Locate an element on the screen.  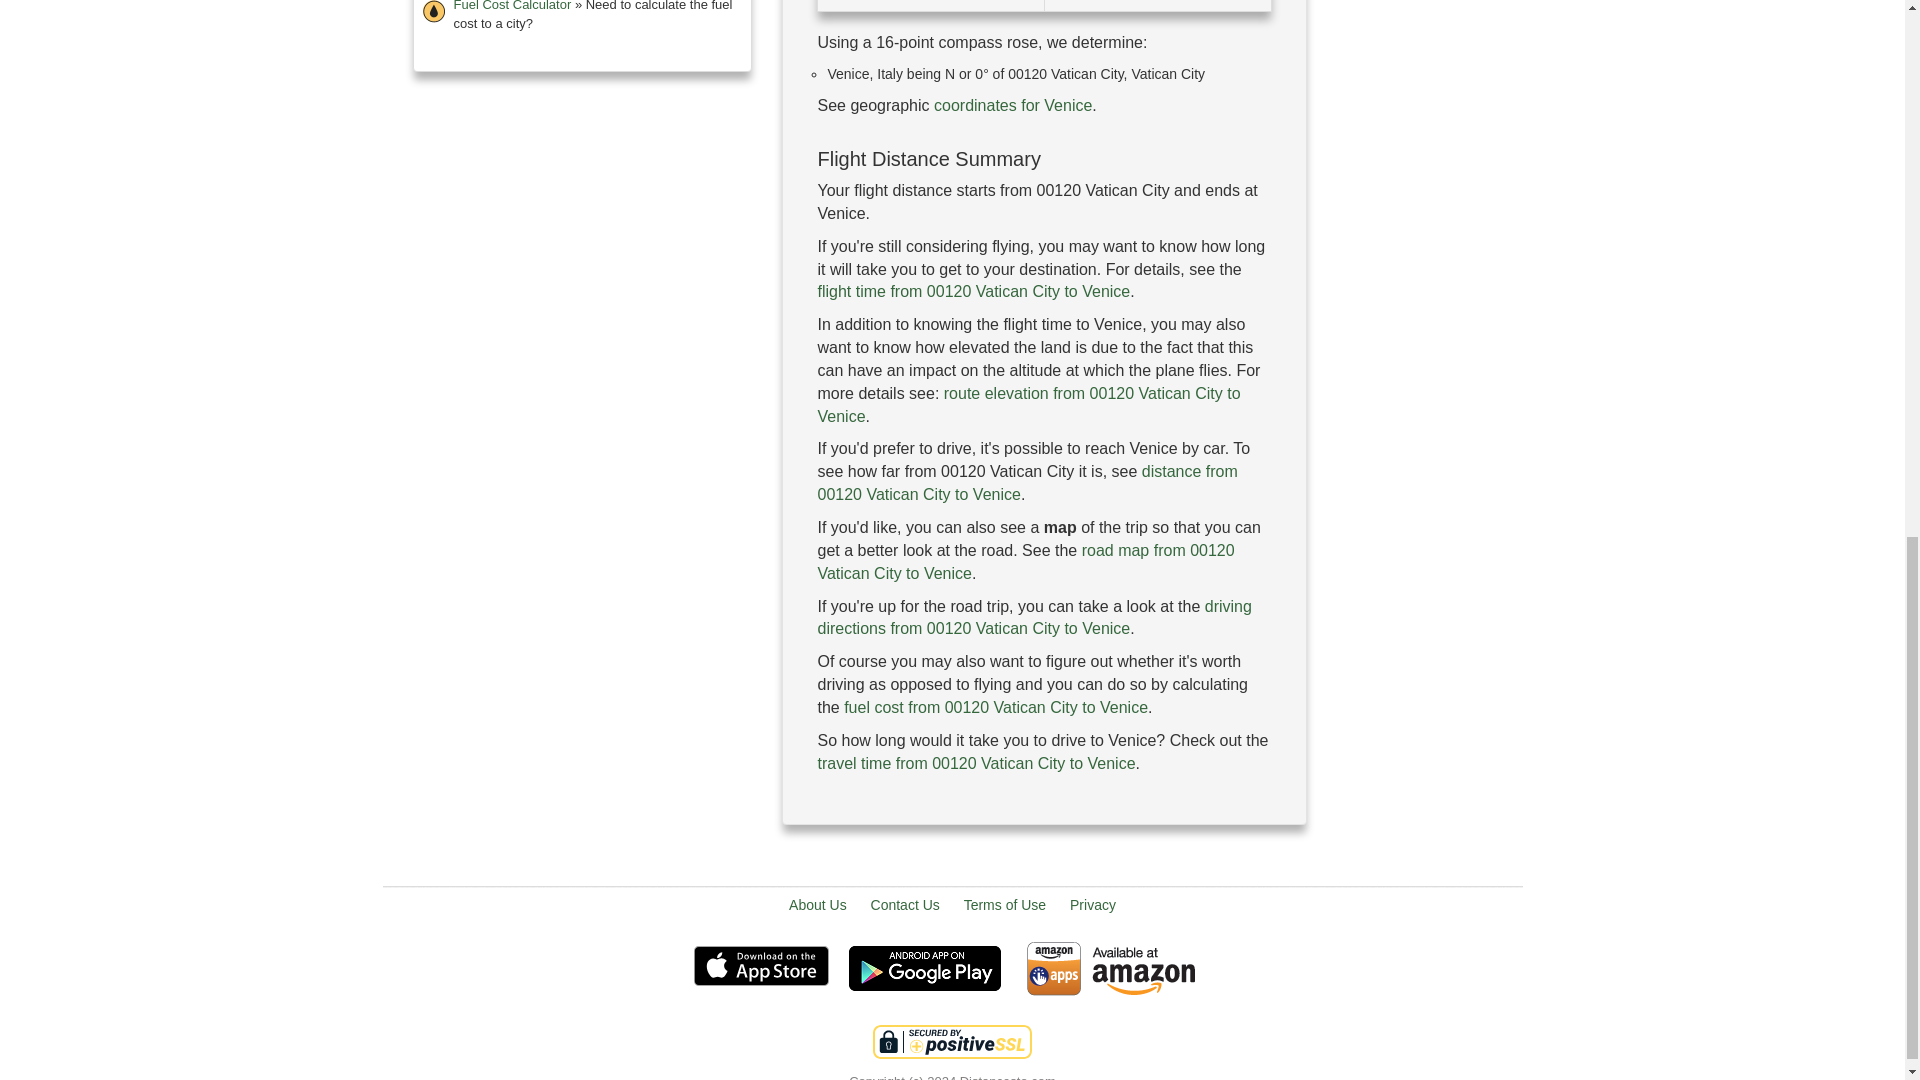
flight time from 00120 Vatican City to Venice is located at coordinates (974, 291).